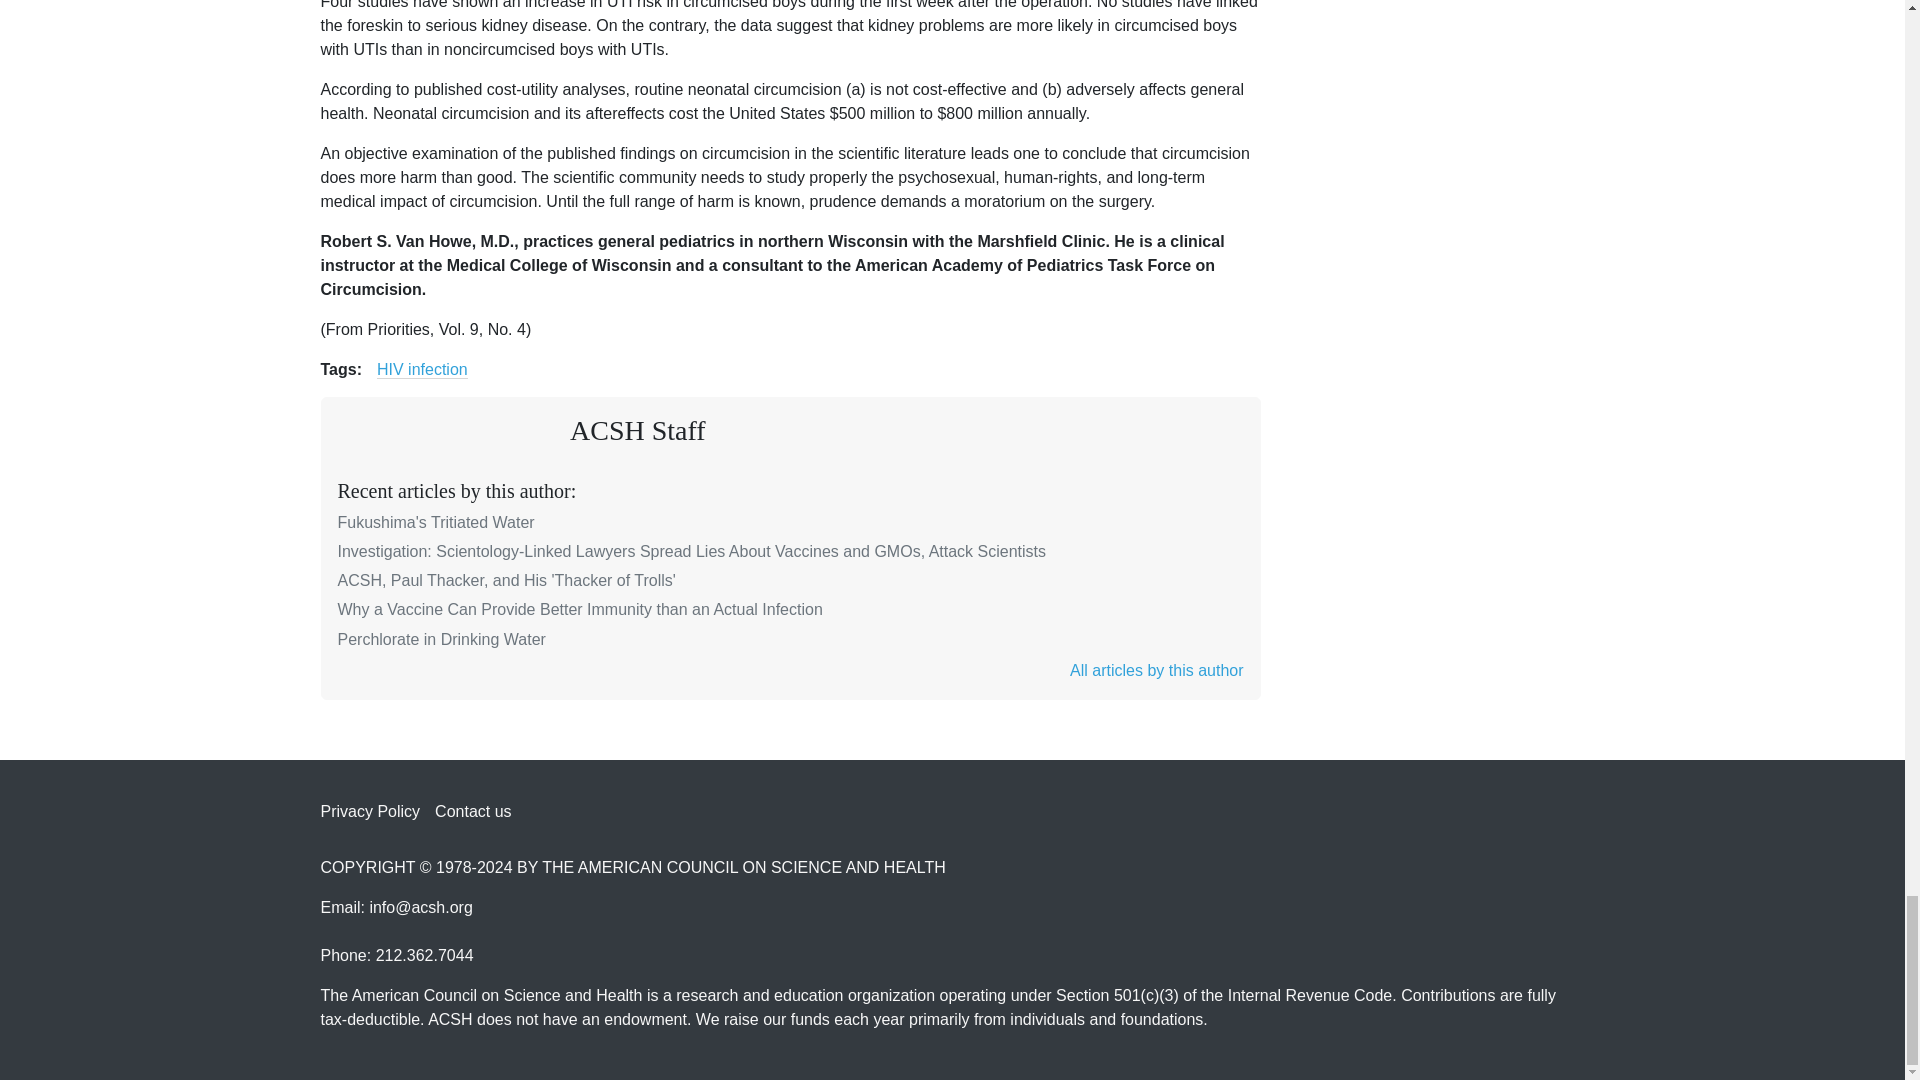 The width and height of the screenshot is (1920, 1080). I want to click on Perchlorate in Drinking Water, so click(441, 639).